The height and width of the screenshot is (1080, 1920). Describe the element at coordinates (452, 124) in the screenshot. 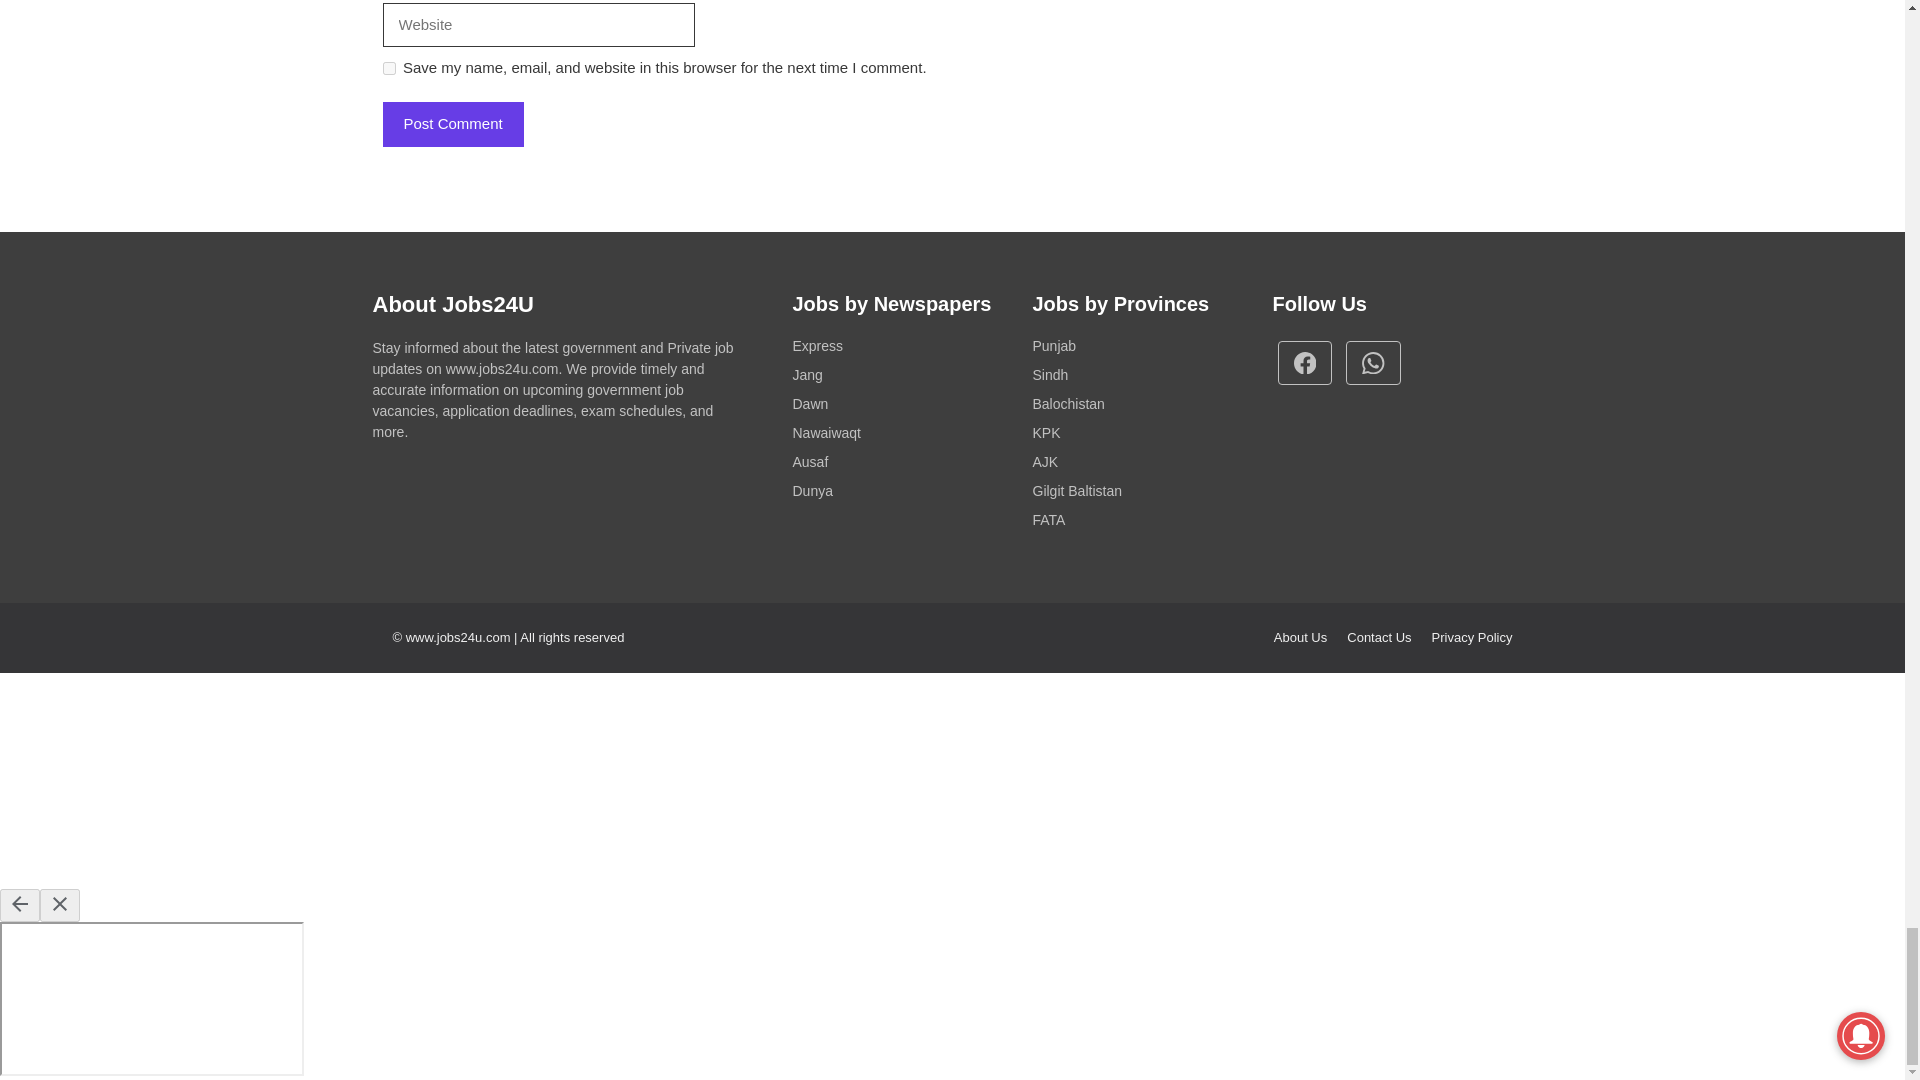

I see `Post Comment` at that location.